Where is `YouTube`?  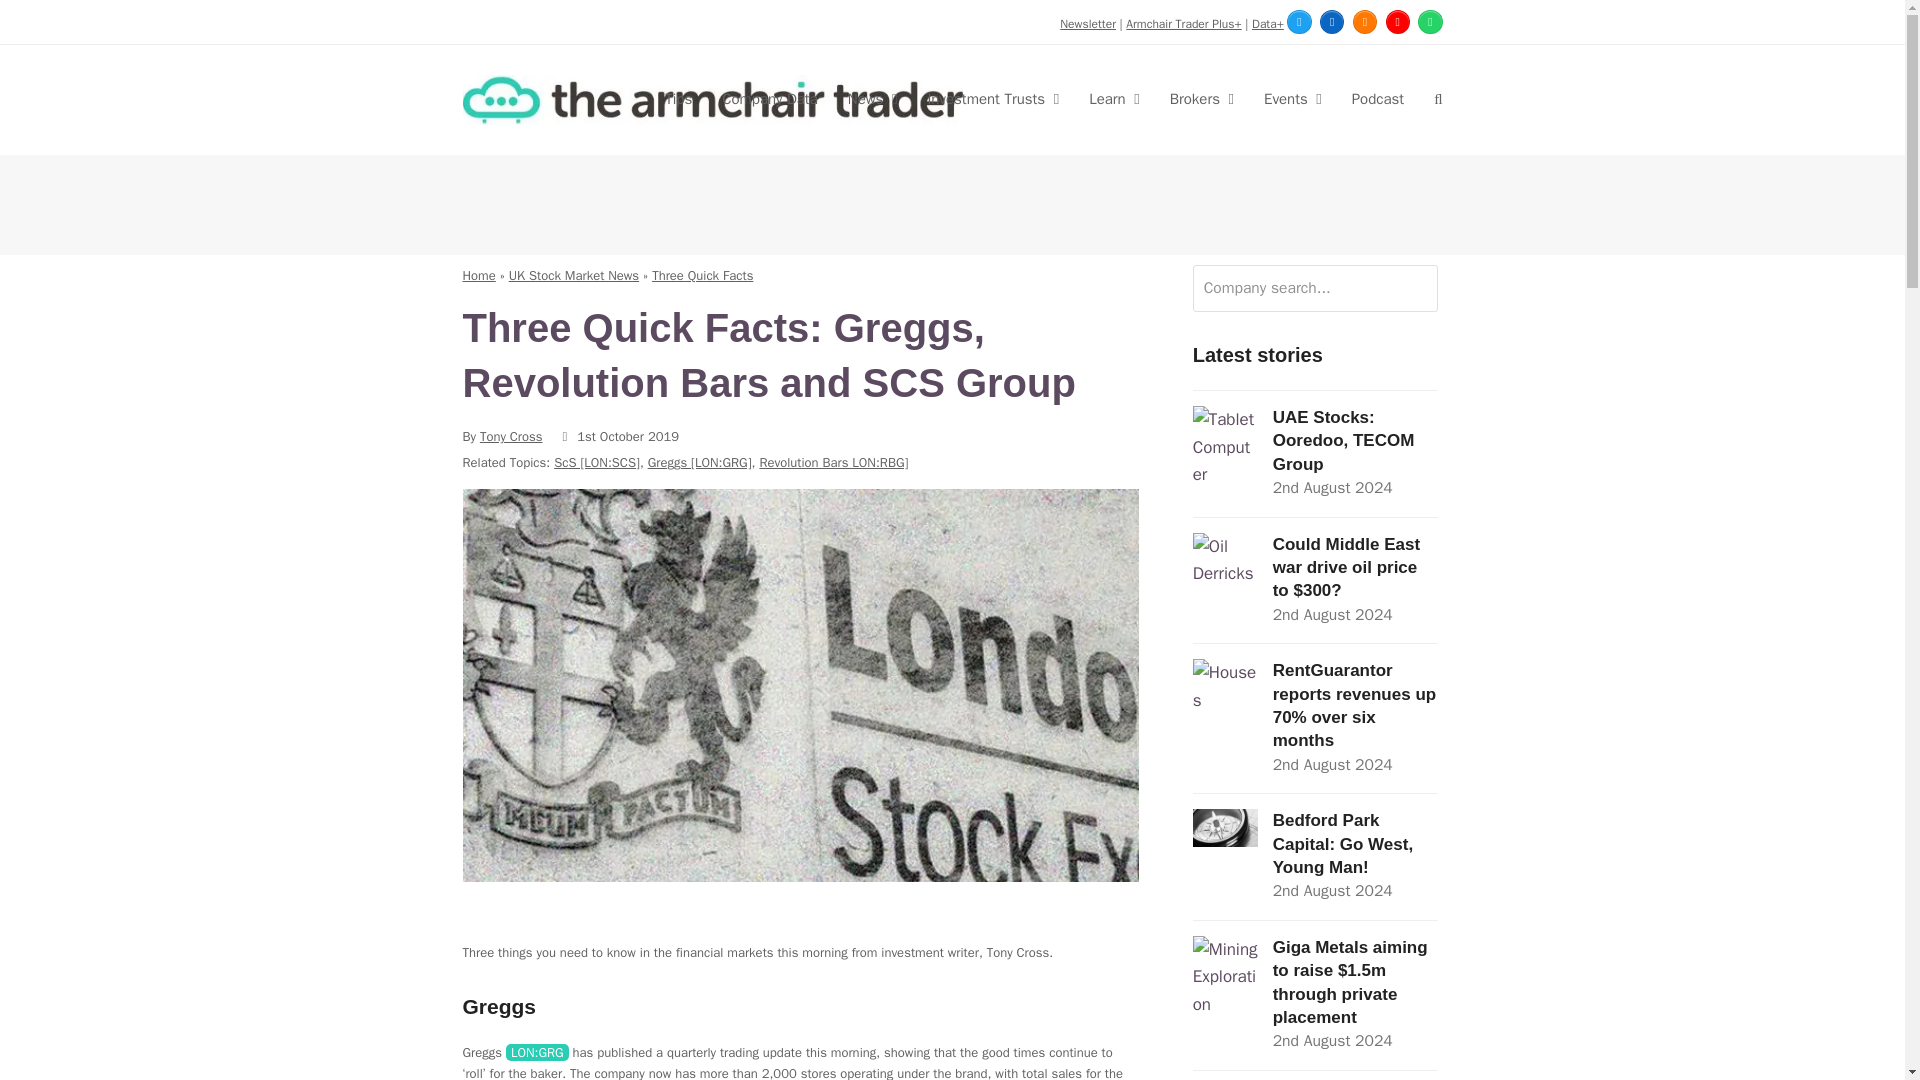 YouTube is located at coordinates (1398, 21).